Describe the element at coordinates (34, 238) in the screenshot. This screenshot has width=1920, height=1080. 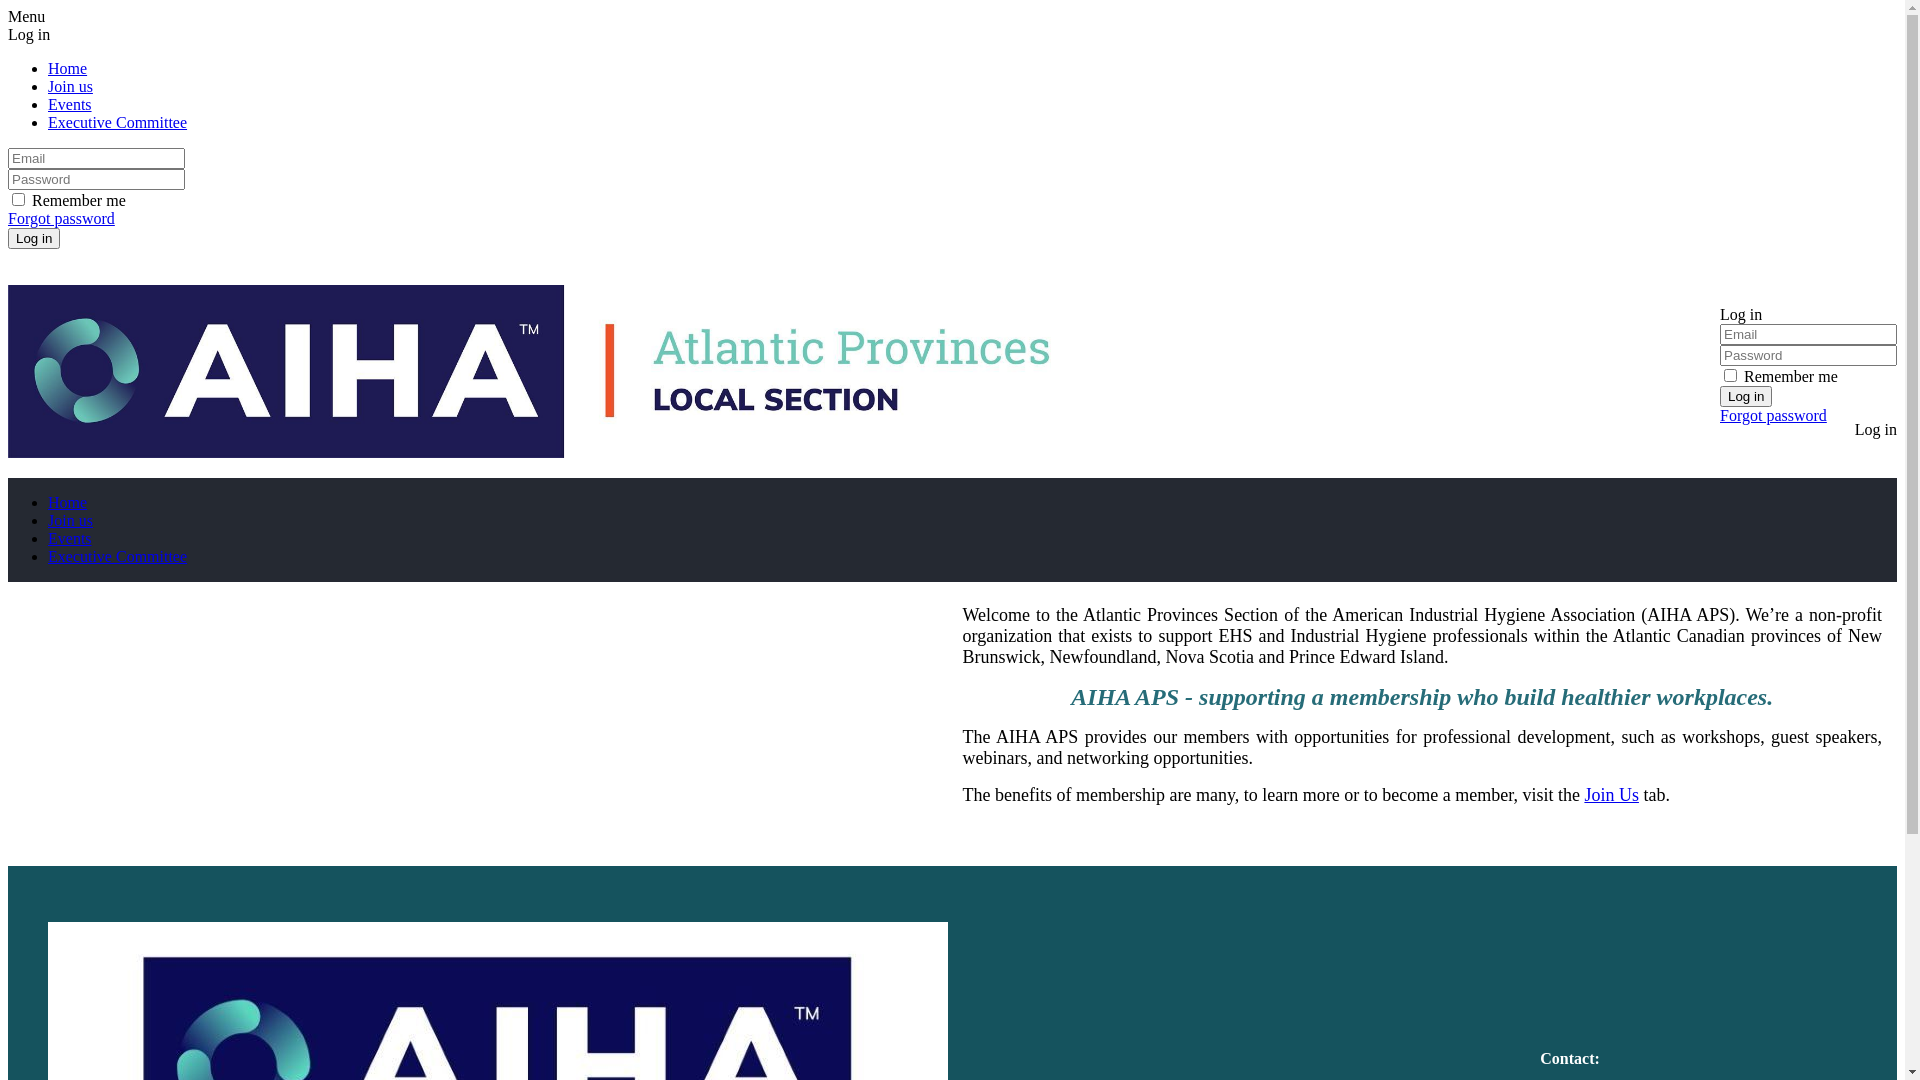
I see `Log in` at that location.